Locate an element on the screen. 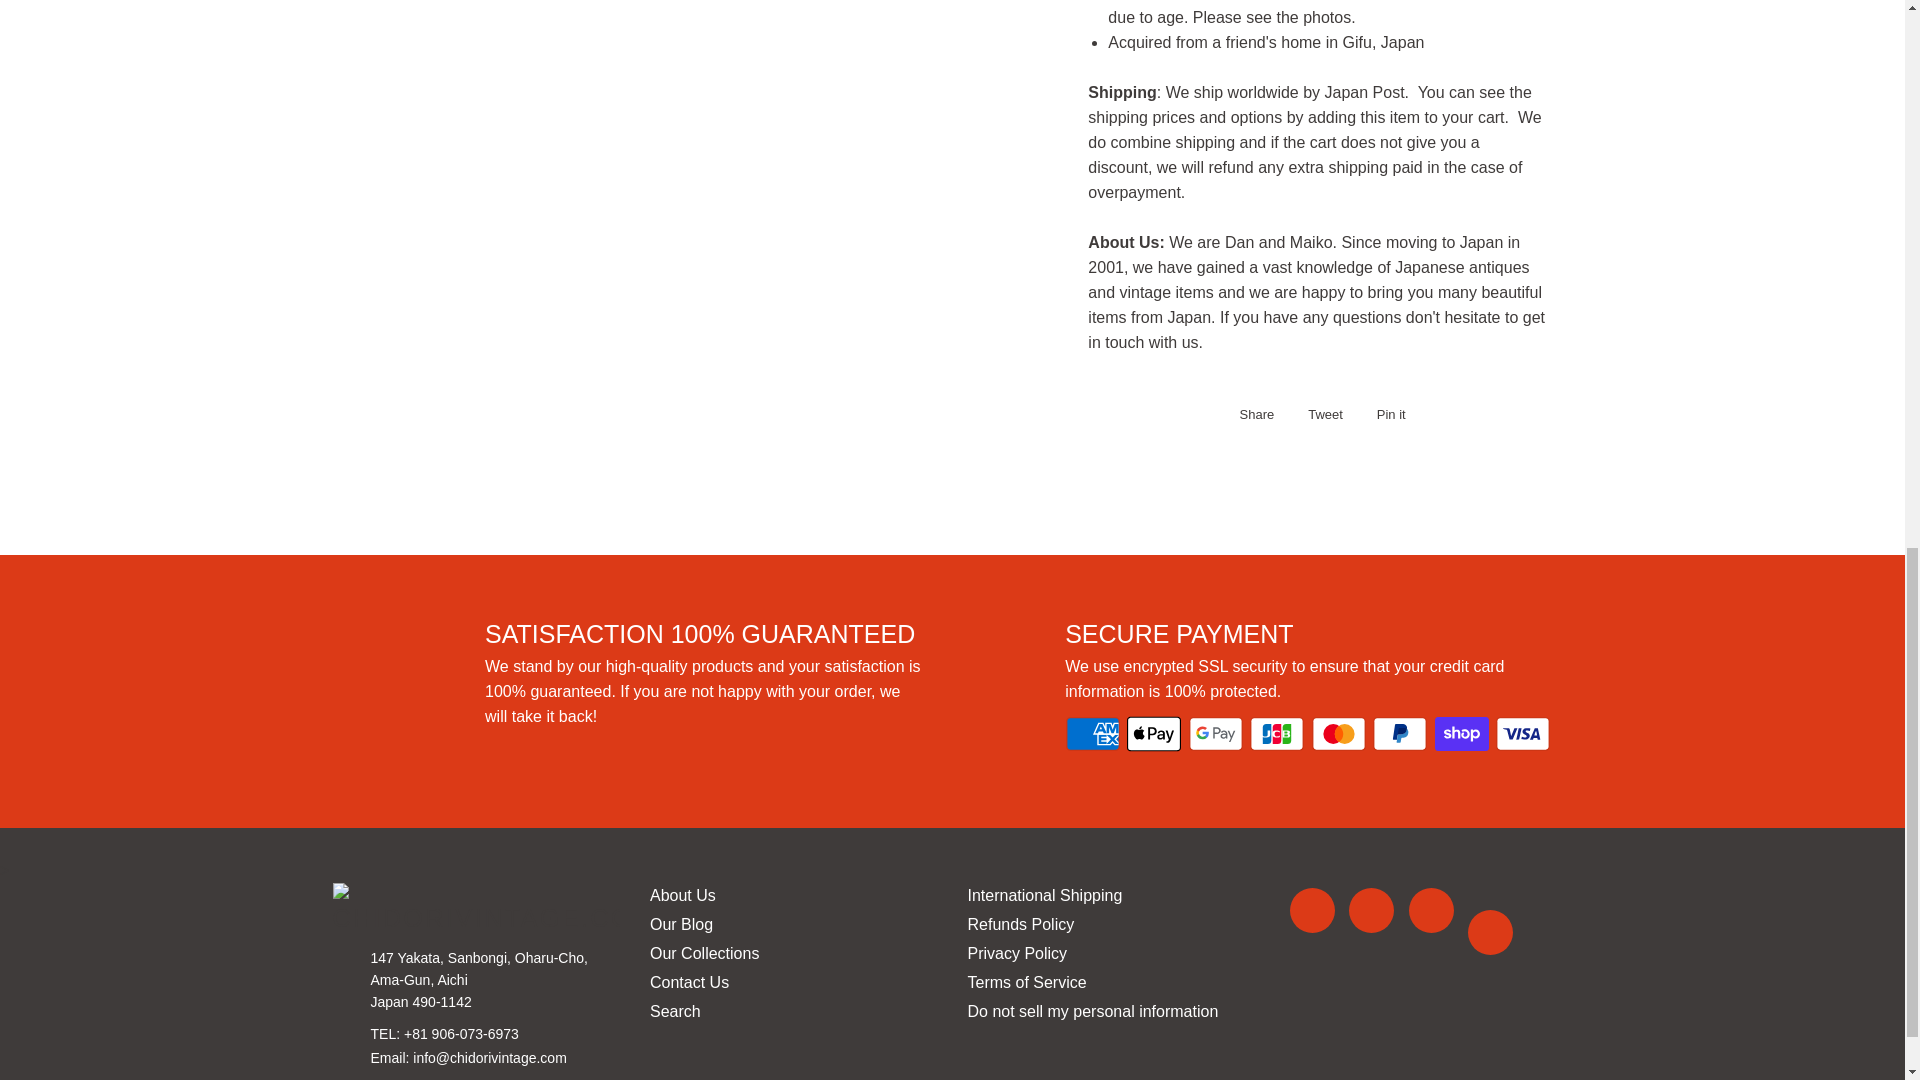 This screenshot has height=1080, width=1920. chidorivintage.com on Instagram is located at coordinates (1490, 932).